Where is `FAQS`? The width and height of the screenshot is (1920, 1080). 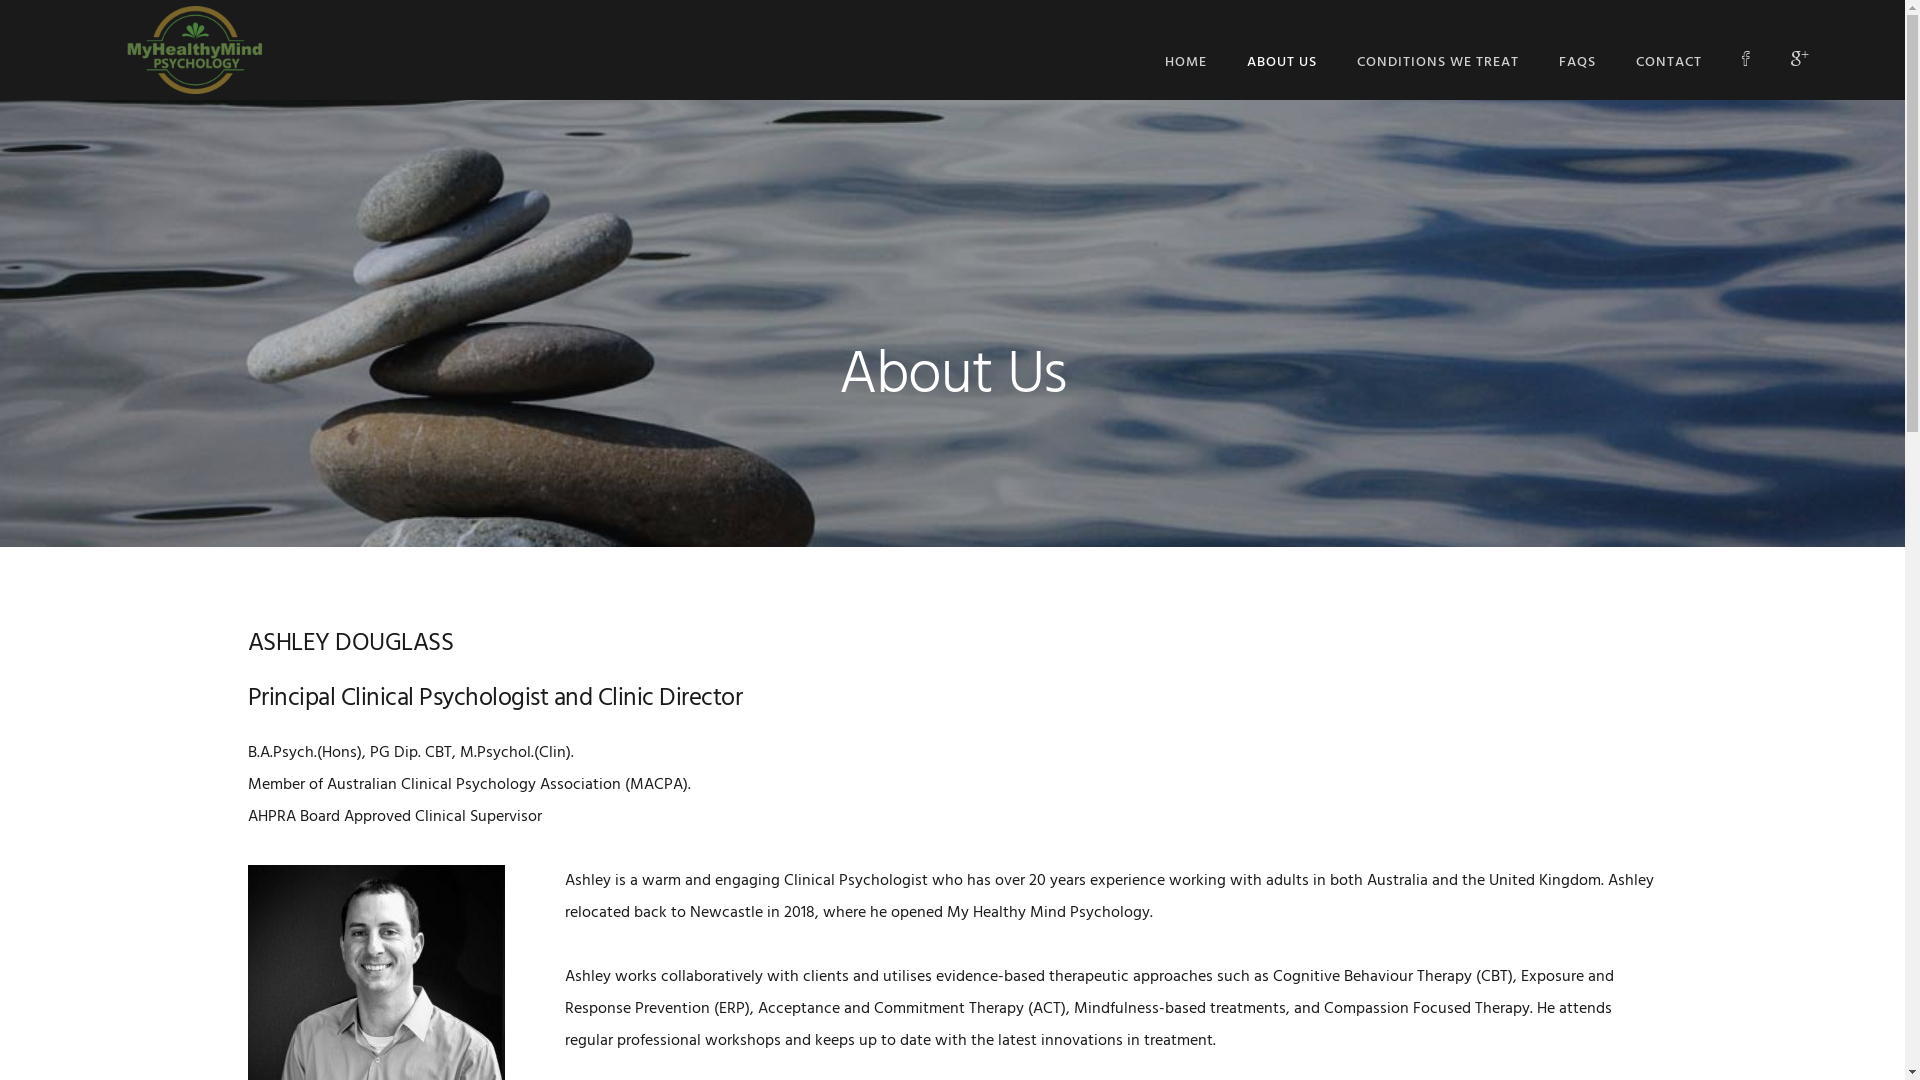 FAQS is located at coordinates (1578, 62).